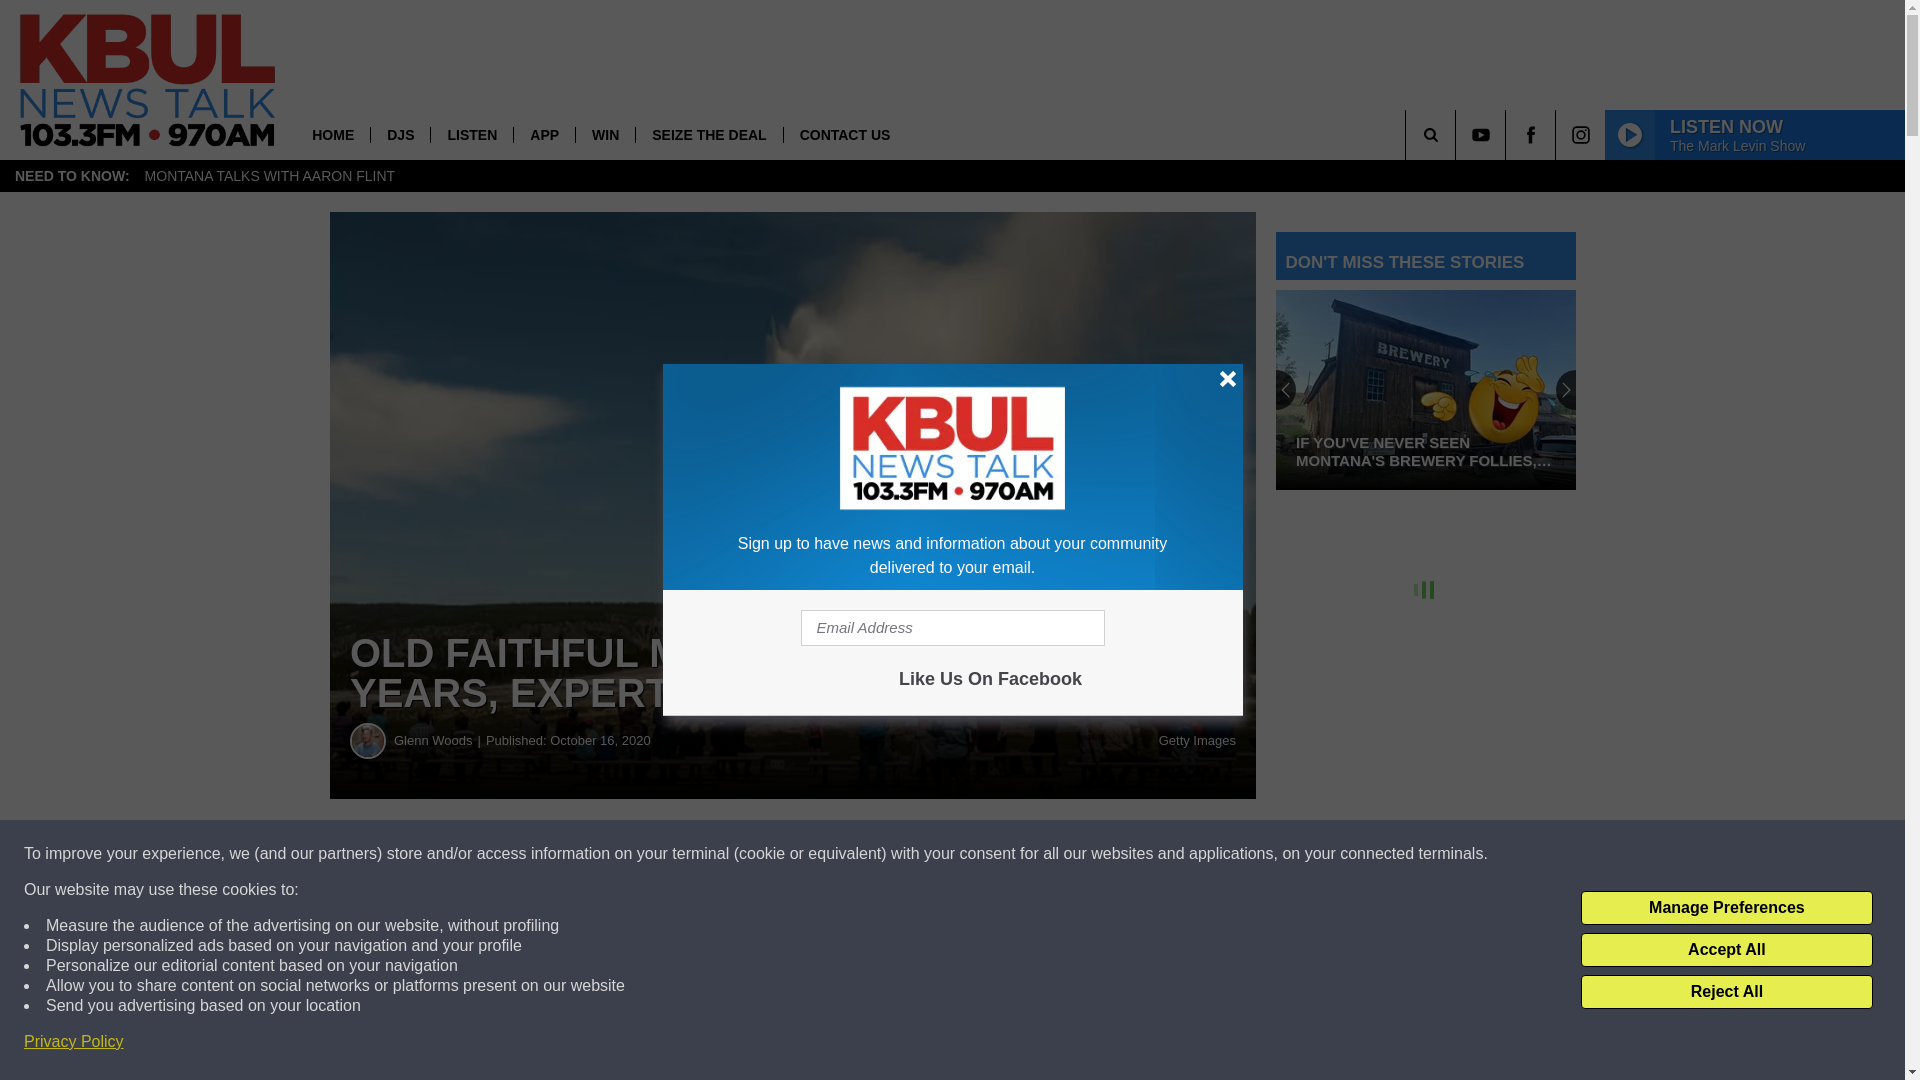 This screenshot has width=1920, height=1080. What do you see at coordinates (604, 134) in the screenshot?
I see `WIN` at bounding box center [604, 134].